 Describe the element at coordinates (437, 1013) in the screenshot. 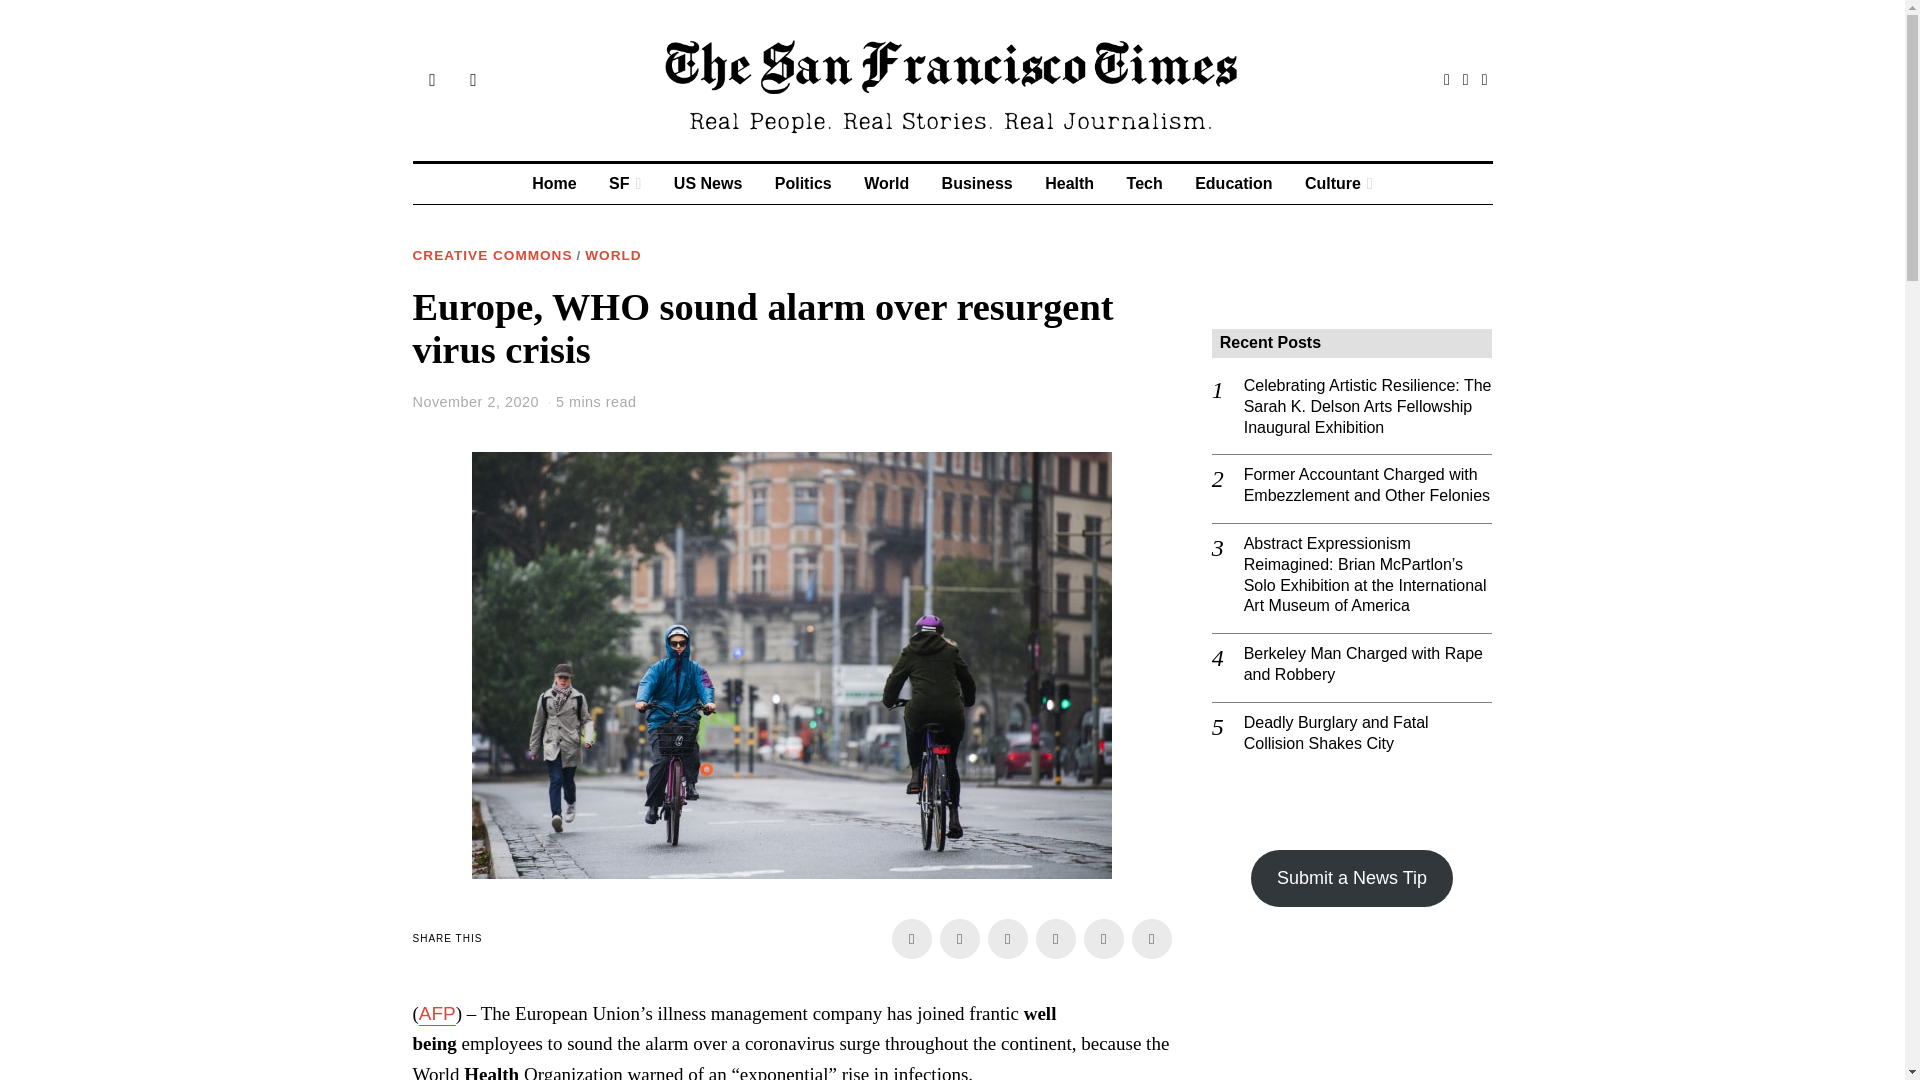

I see `AFP` at that location.